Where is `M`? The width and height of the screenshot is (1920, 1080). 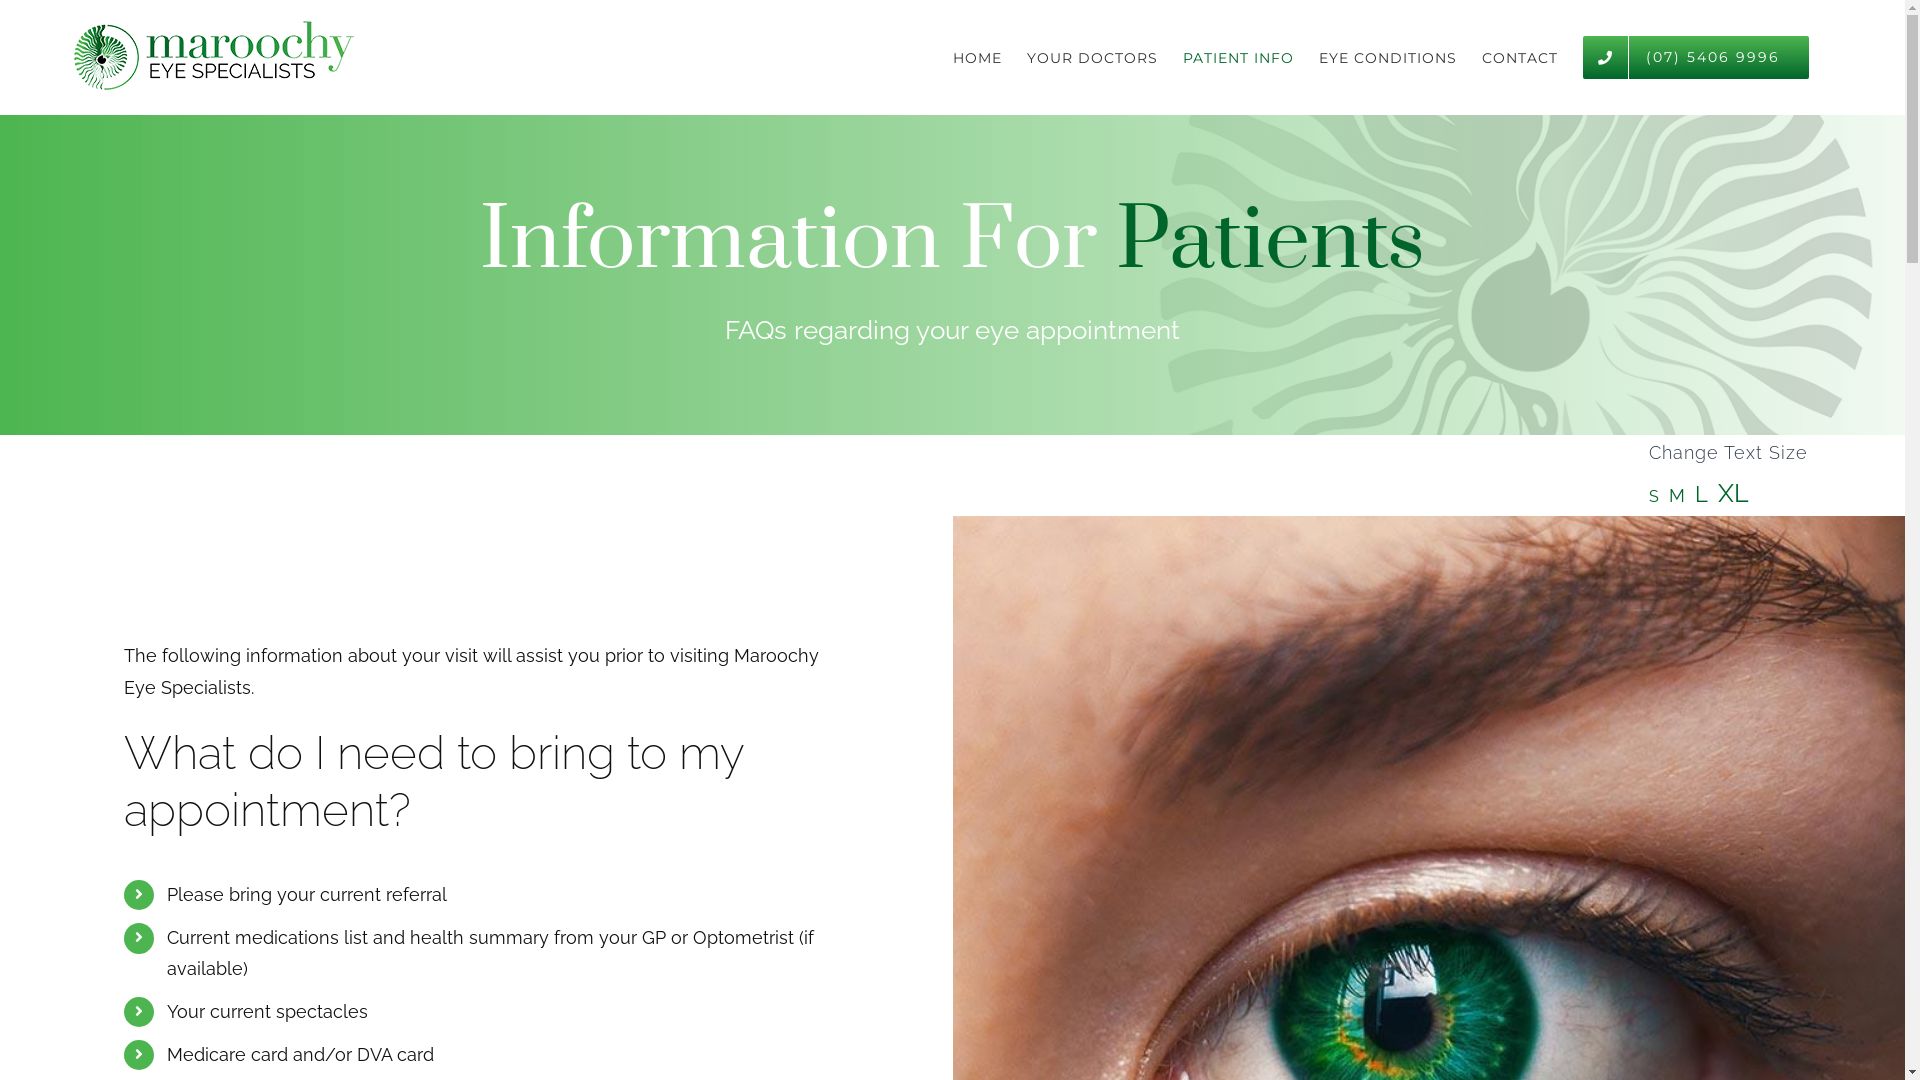
M is located at coordinates (1677, 496).